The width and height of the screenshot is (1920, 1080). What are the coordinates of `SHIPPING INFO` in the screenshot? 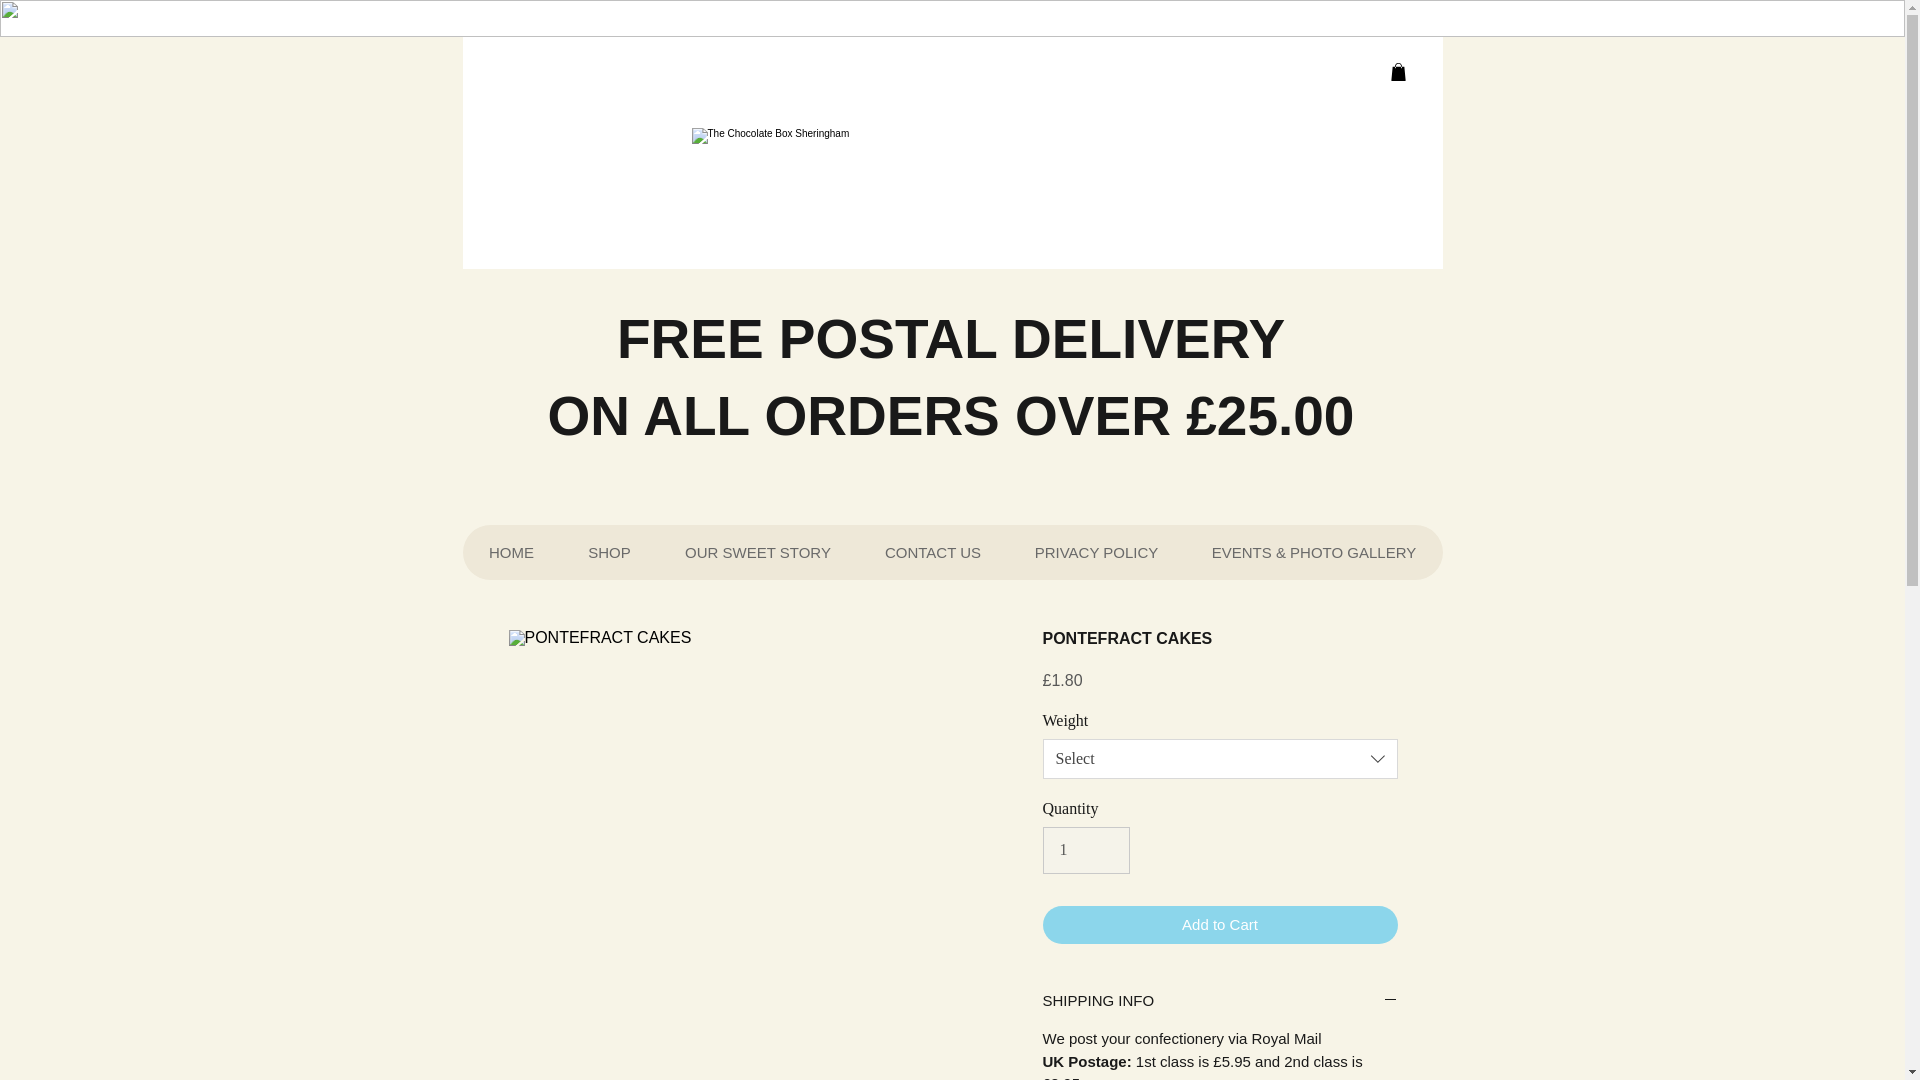 It's located at (1220, 1001).